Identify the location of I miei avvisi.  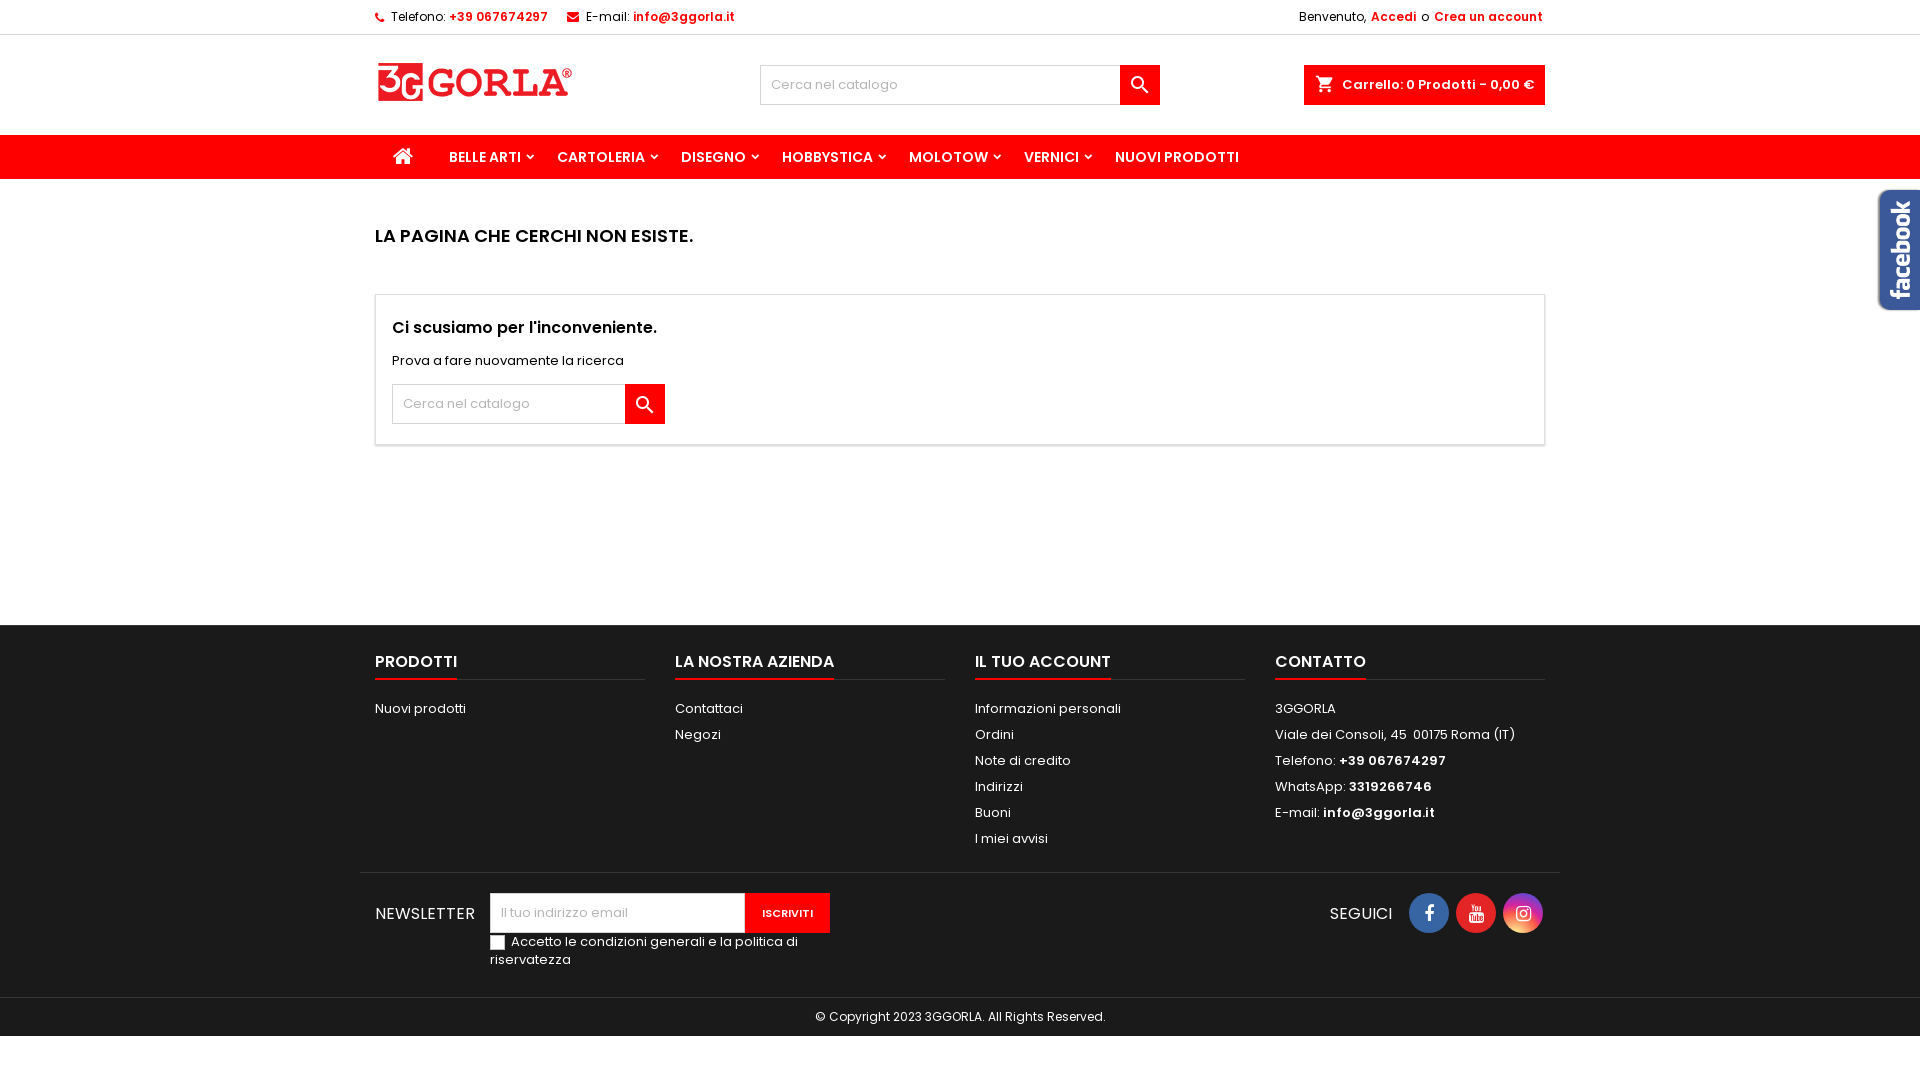
(1012, 838).